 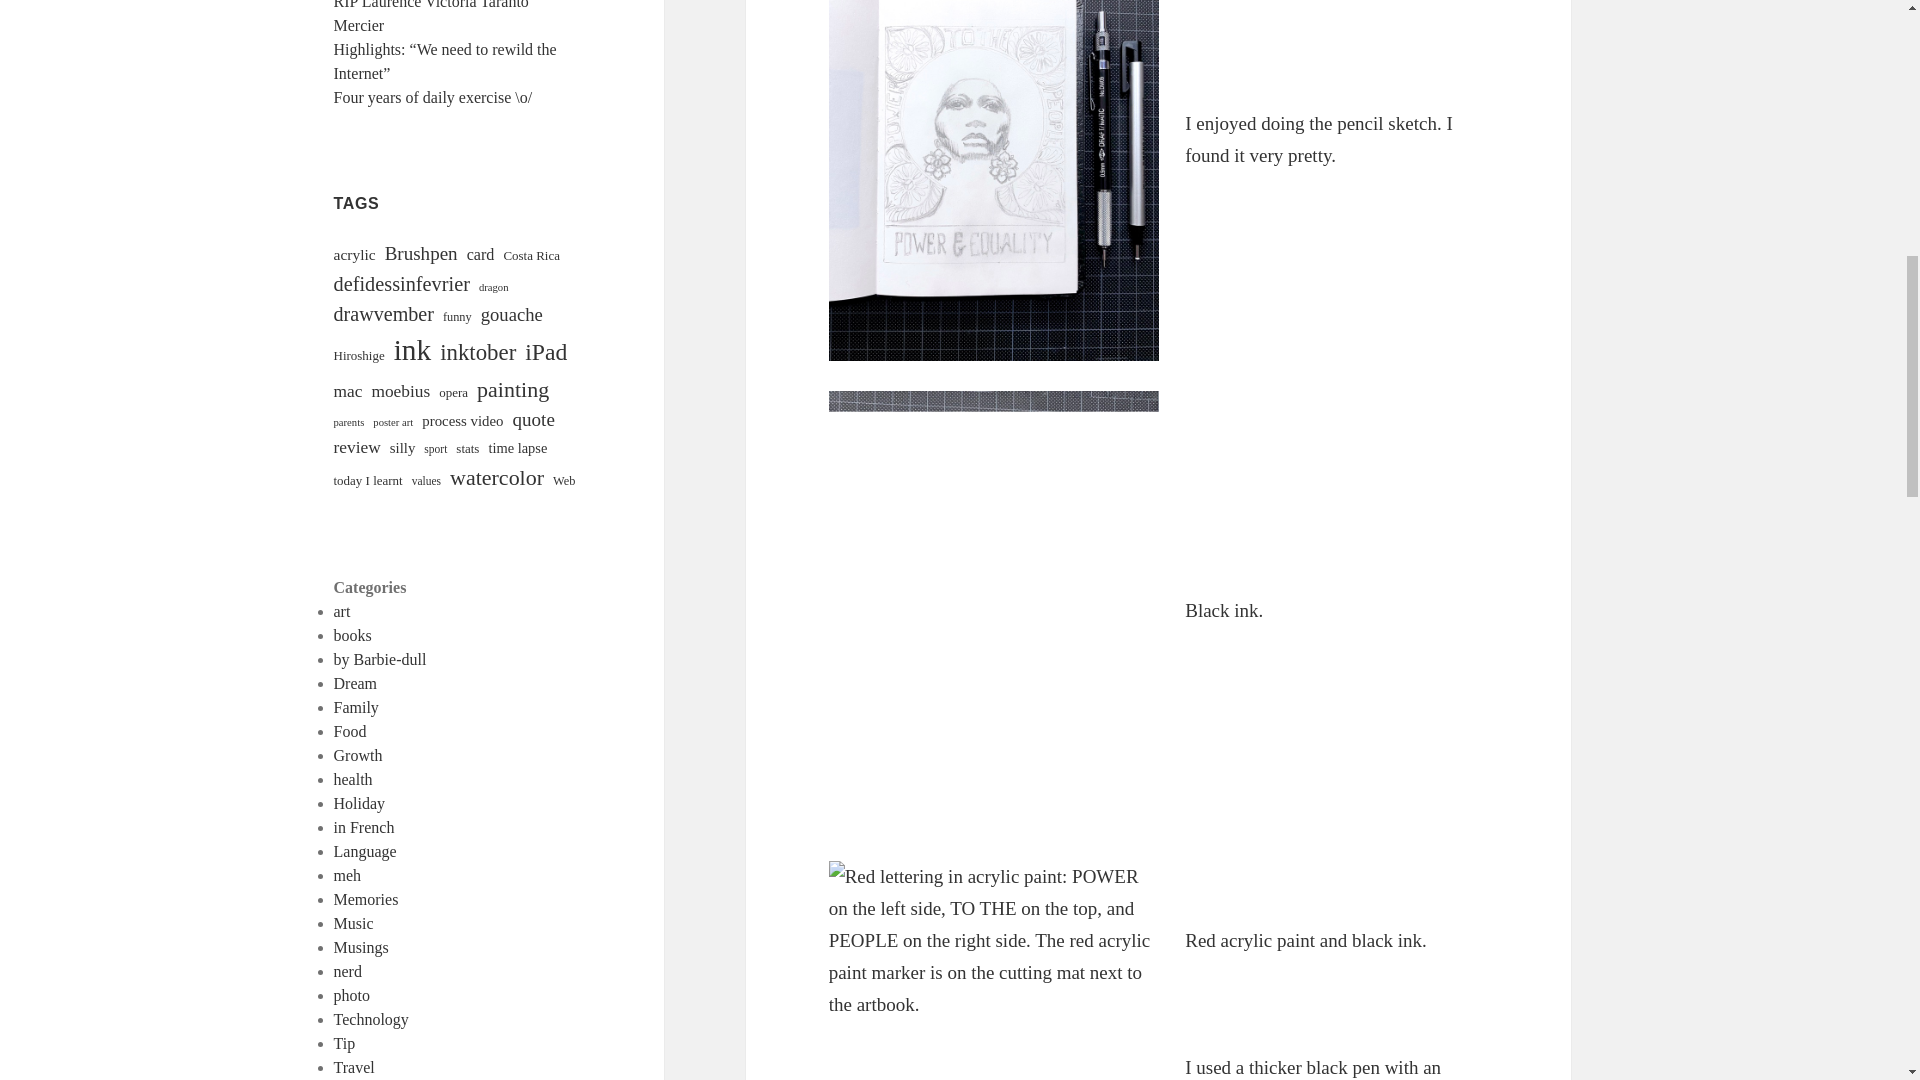 I want to click on moebius, so click(x=400, y=392).